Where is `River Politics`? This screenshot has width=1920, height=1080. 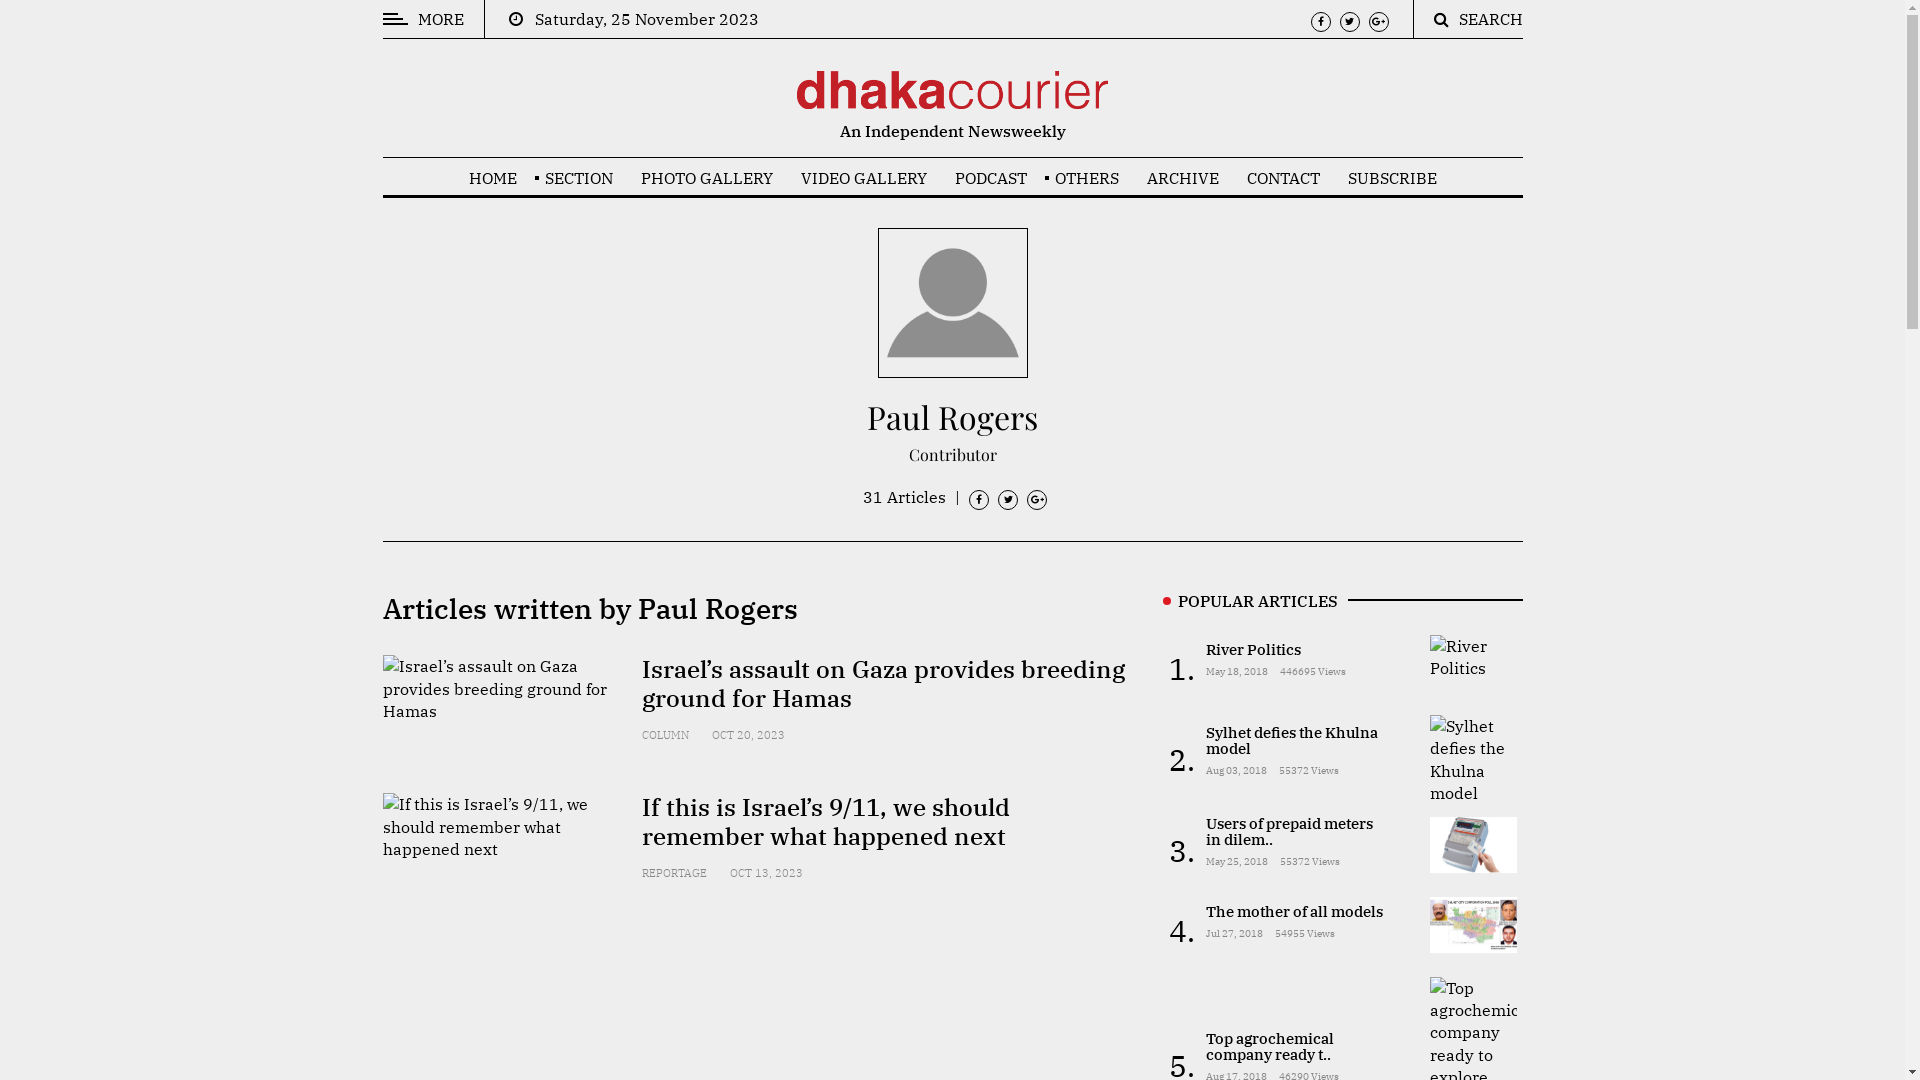 River Politics is located at coordinates (1254, 650).